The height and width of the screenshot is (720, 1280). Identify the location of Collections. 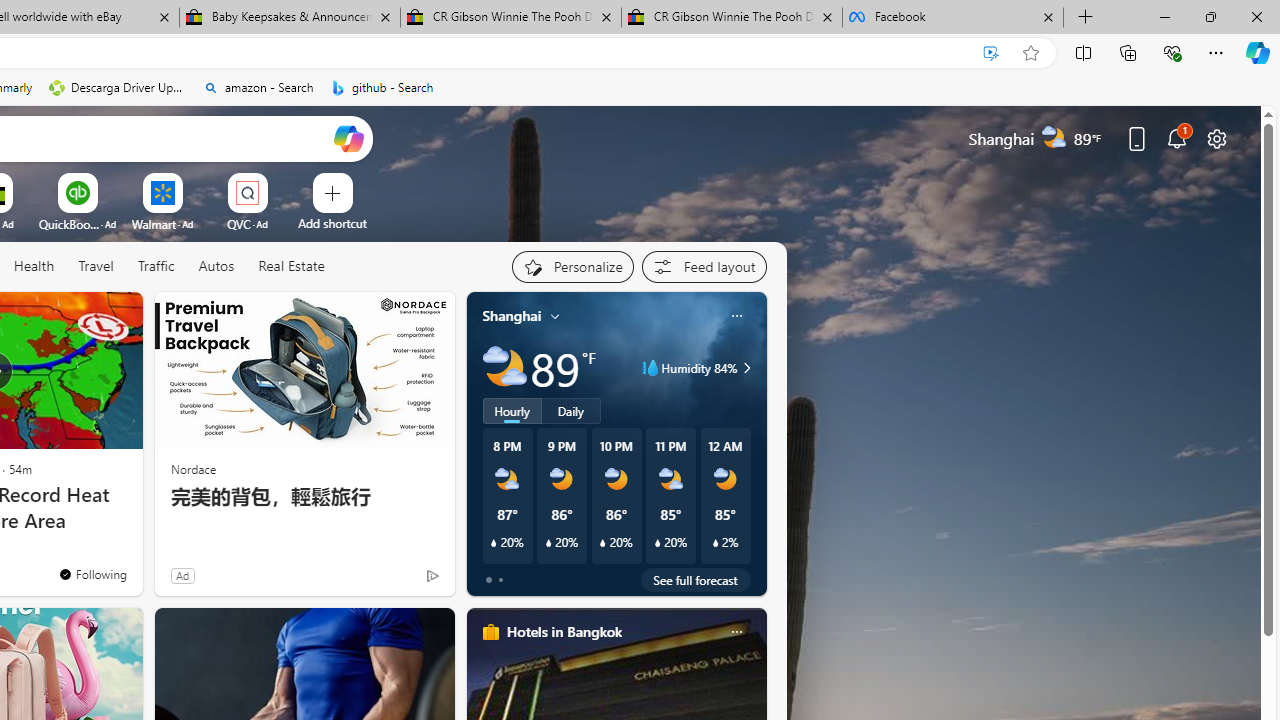
(1128, 52).